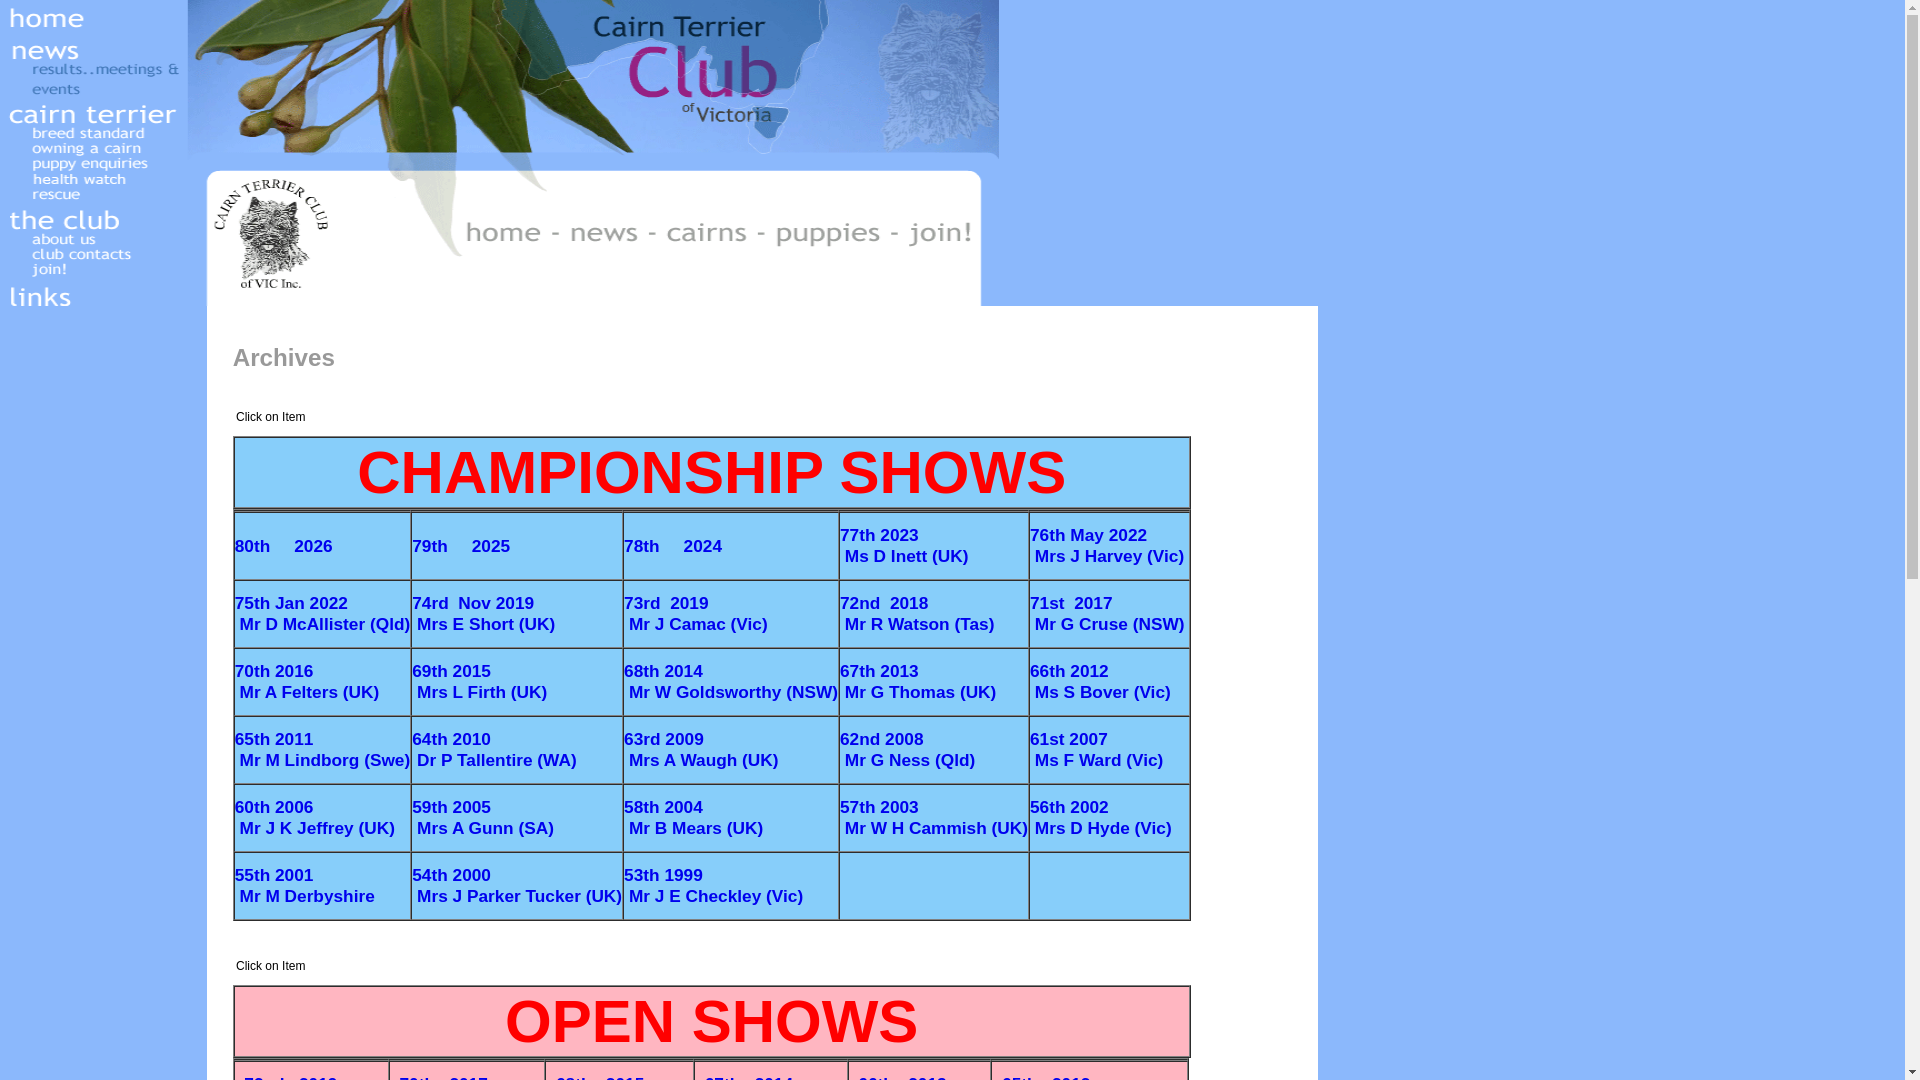 The height and width of the screenshot is (1080, 1920). Describe the element at coordinates (517, 887) in the screenshot. I see `54th 2000  Mrs J Parker Tucker (UK)` at that location.